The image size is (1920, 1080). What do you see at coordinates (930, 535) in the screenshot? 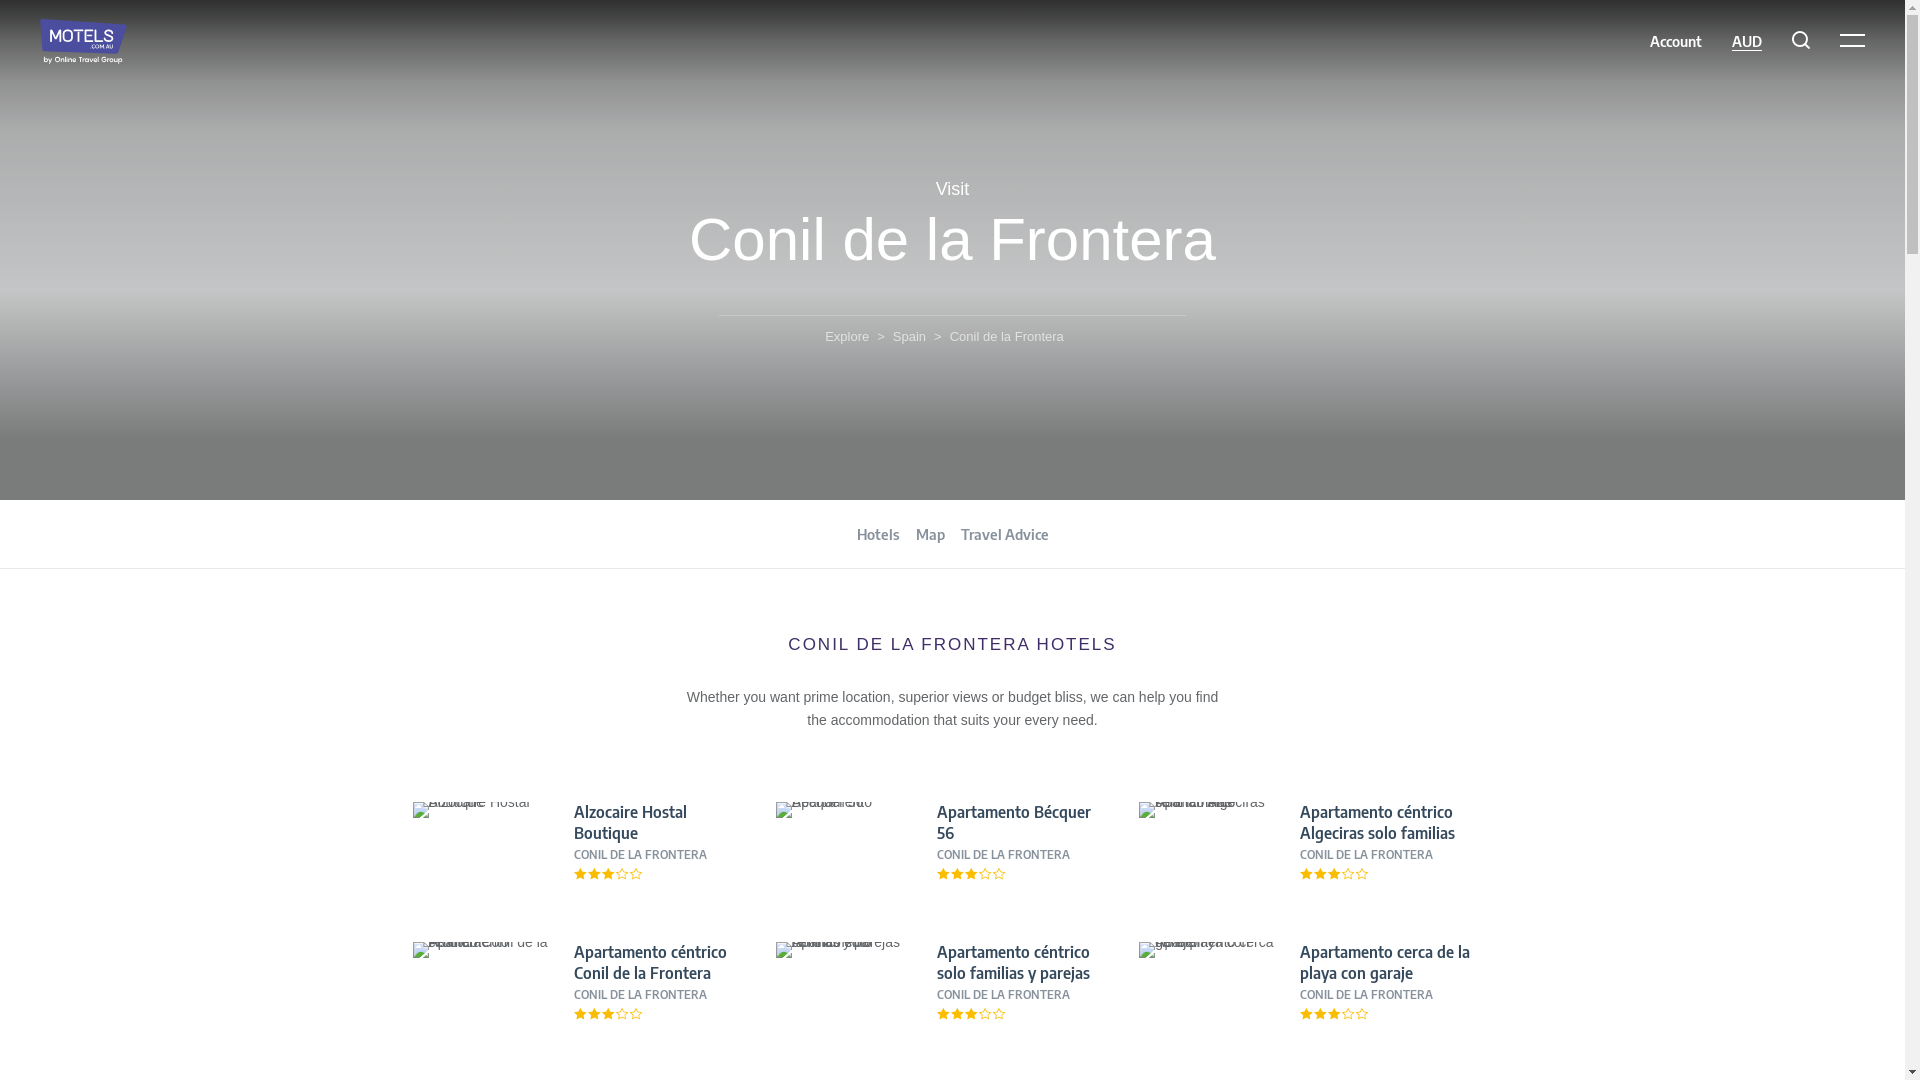
I see `Map` at bounding box center [930, 535].